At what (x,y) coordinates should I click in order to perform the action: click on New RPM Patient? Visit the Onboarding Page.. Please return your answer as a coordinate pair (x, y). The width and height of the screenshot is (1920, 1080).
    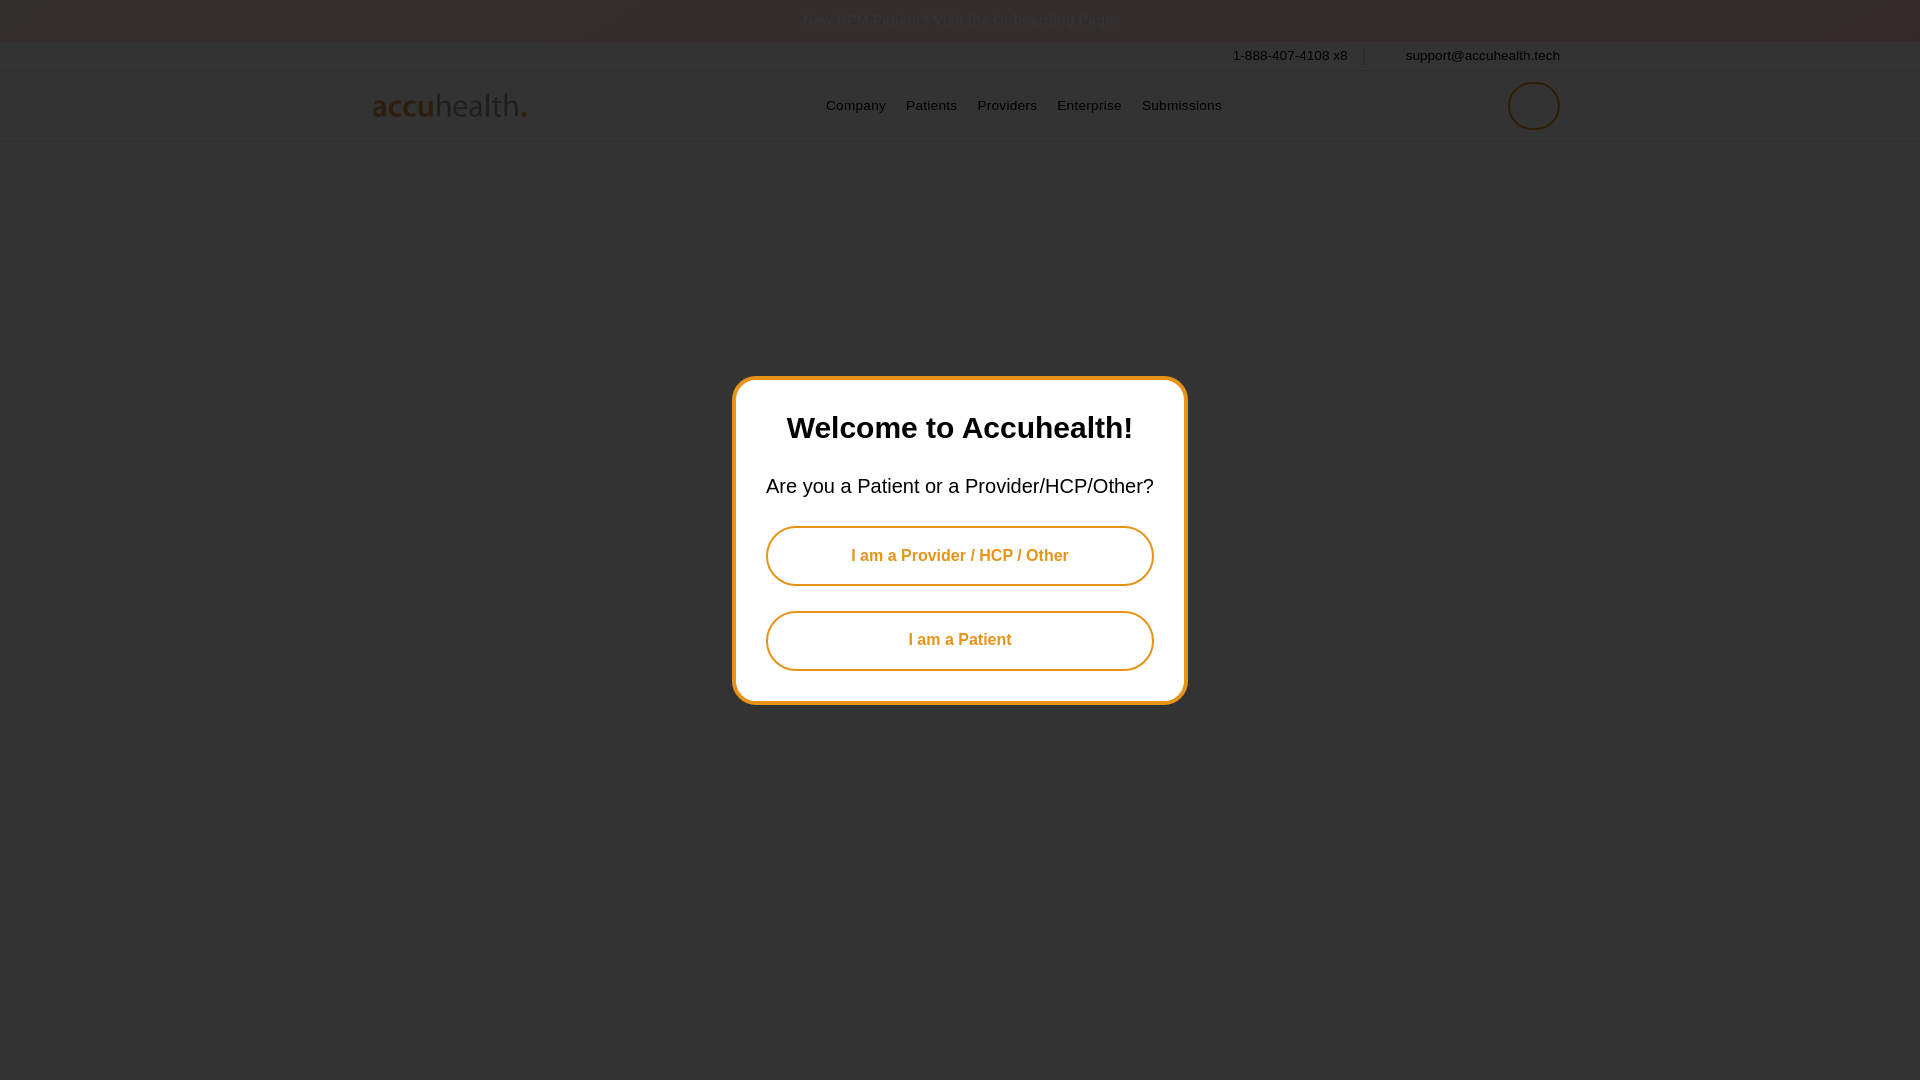
    Looking at the image, I should click on (932, 106).